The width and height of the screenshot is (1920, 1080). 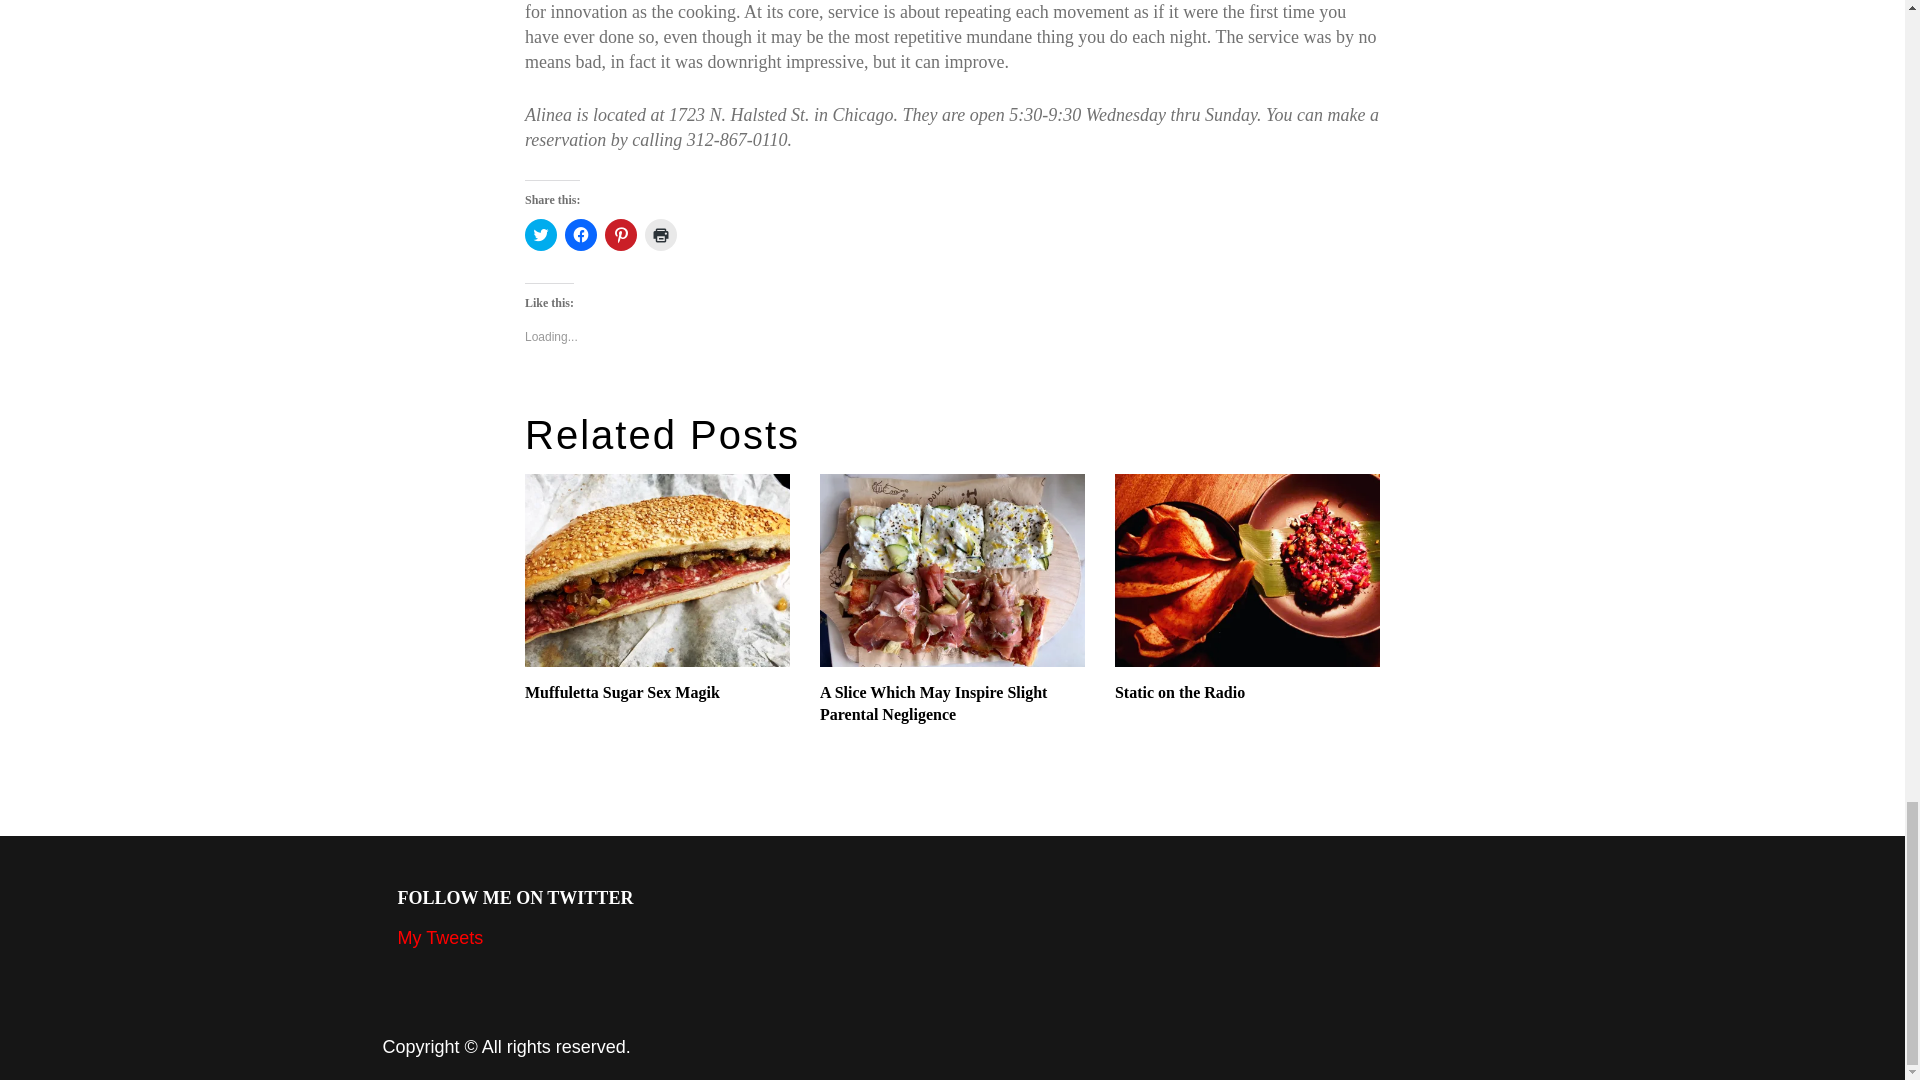 I want to click on Click to share on Facebook, so click(x=580, y=234).